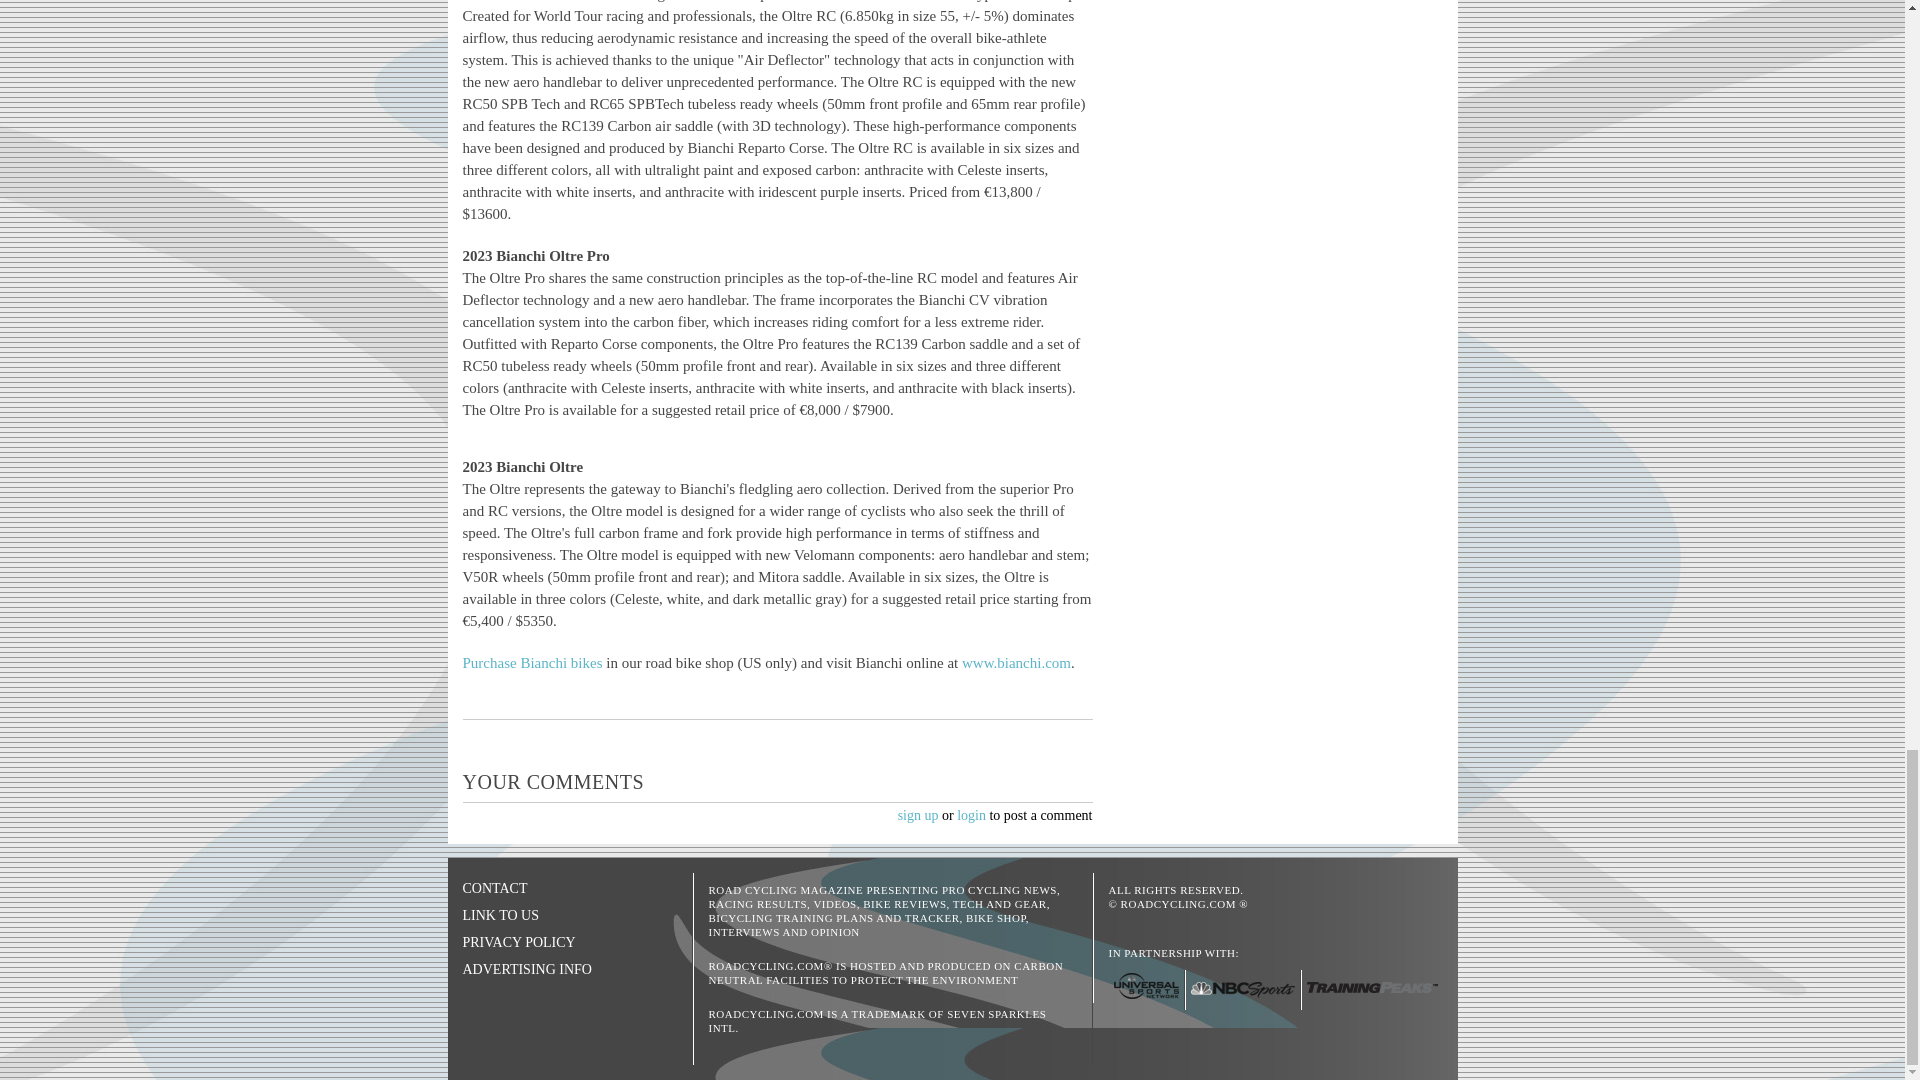 Image resolution: width=1920 pixels, height=1080 pixels. Describe the element at coordinates (532, 662) in the screenshot. I see `Purchase Bianchi bikes` at that location.